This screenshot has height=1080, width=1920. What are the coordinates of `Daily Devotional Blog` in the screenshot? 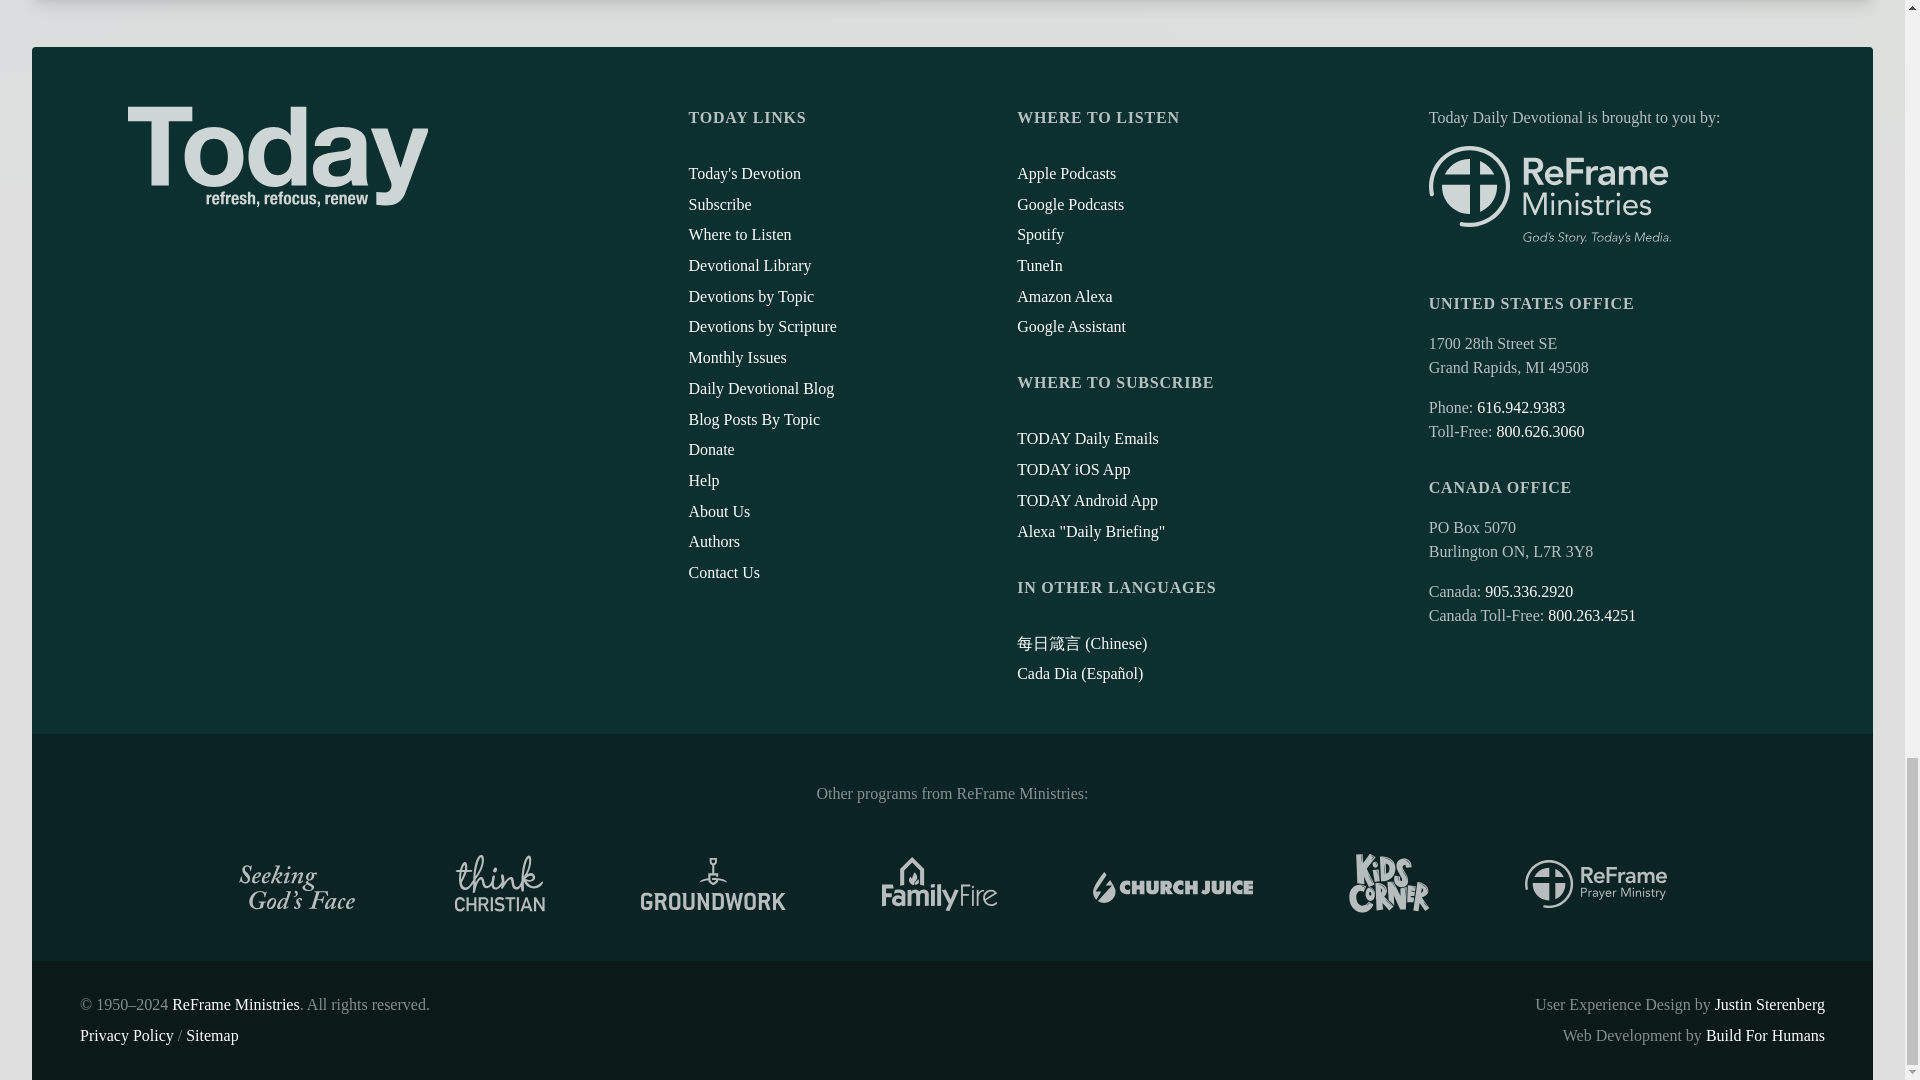 It's located at (760, 388).